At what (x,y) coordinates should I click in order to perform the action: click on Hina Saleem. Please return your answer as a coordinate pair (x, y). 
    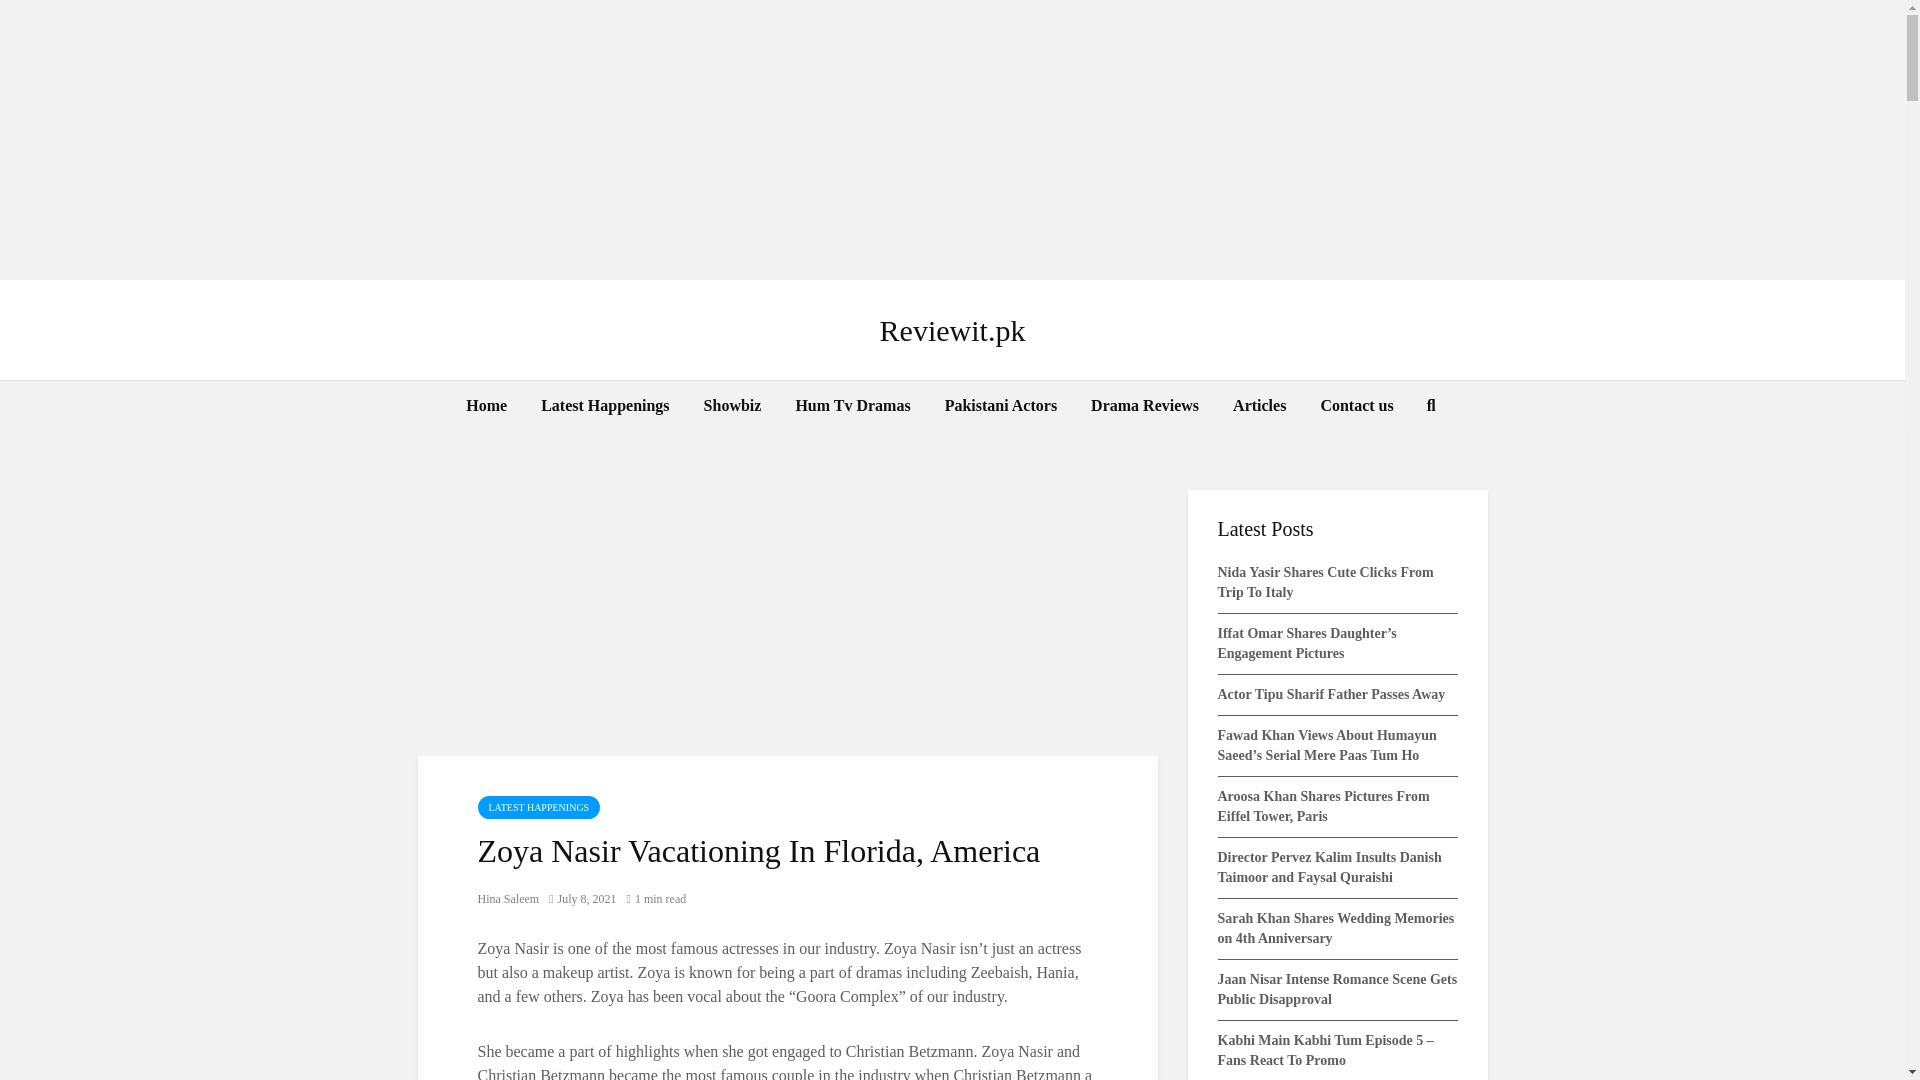
    Looking at the image, I should click on (508, 899).